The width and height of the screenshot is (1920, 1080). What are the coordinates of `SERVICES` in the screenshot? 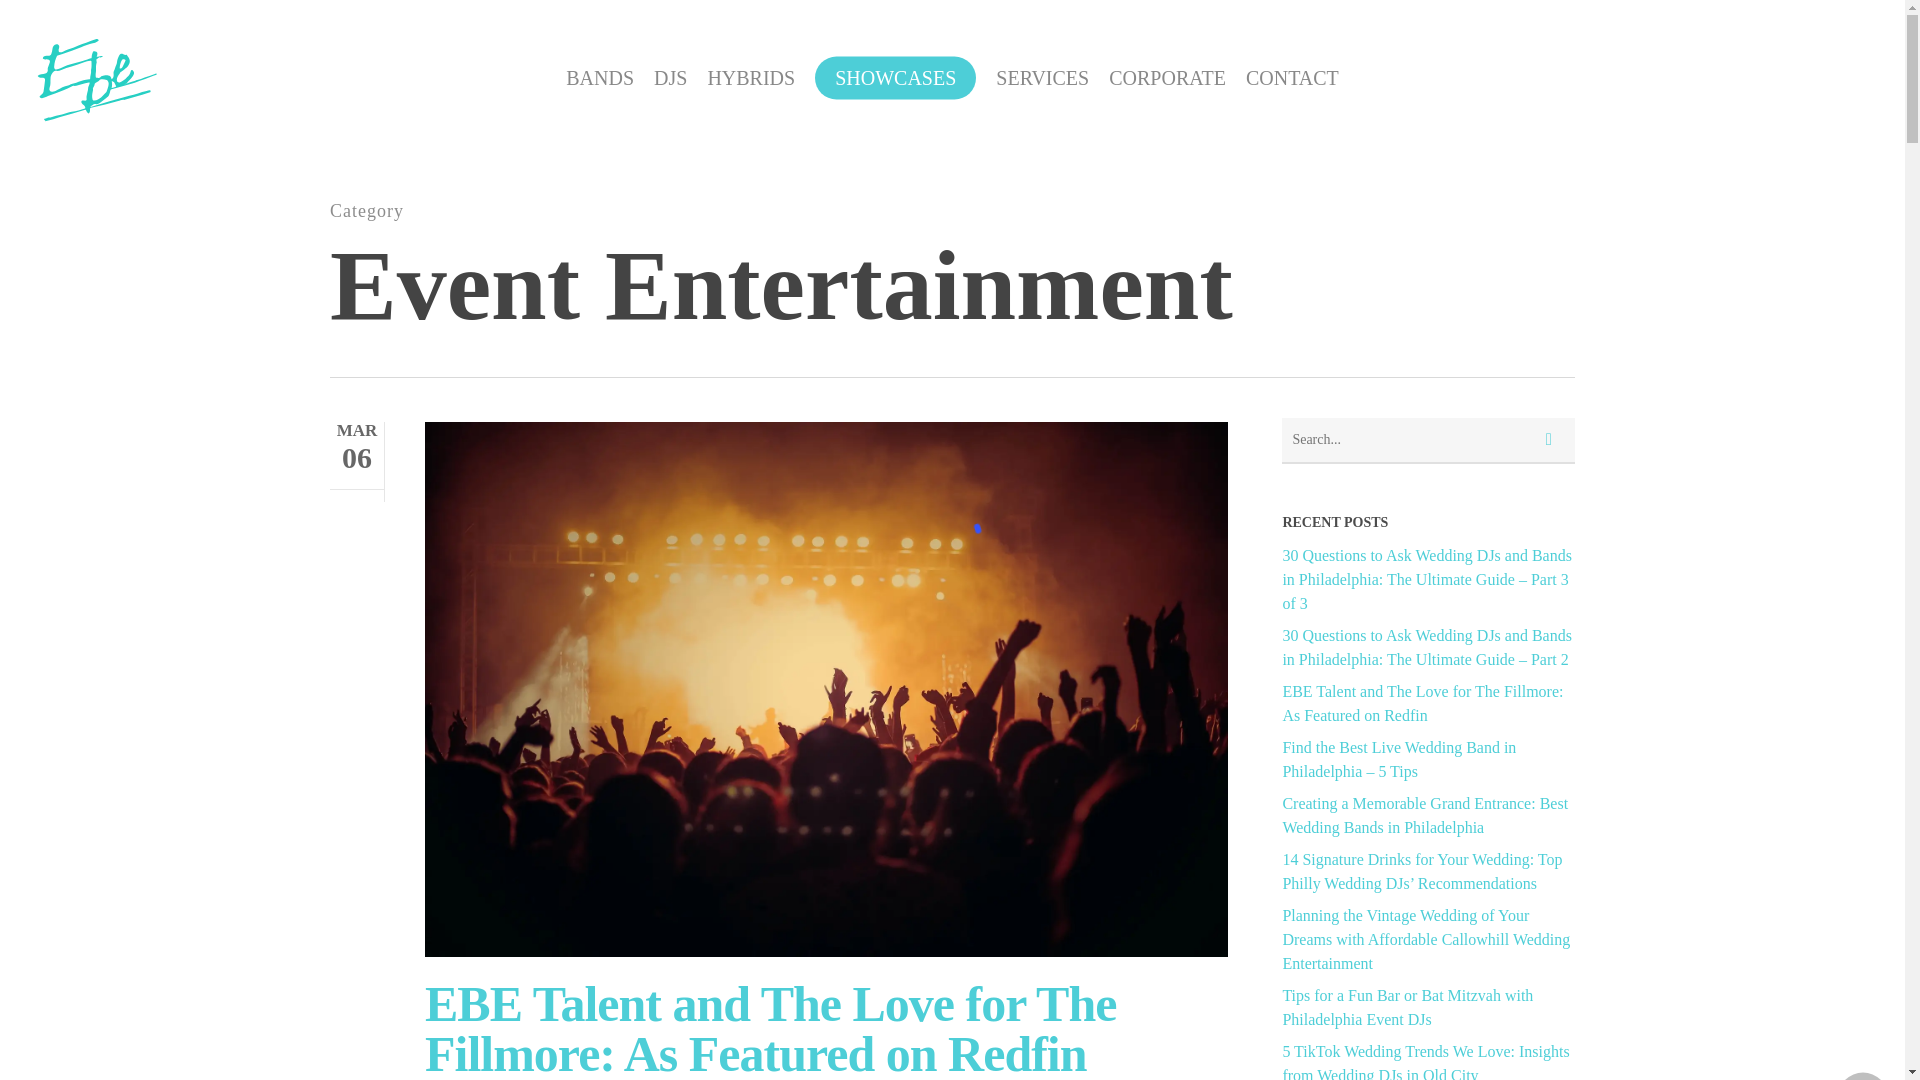 It's located at (1042, 77).